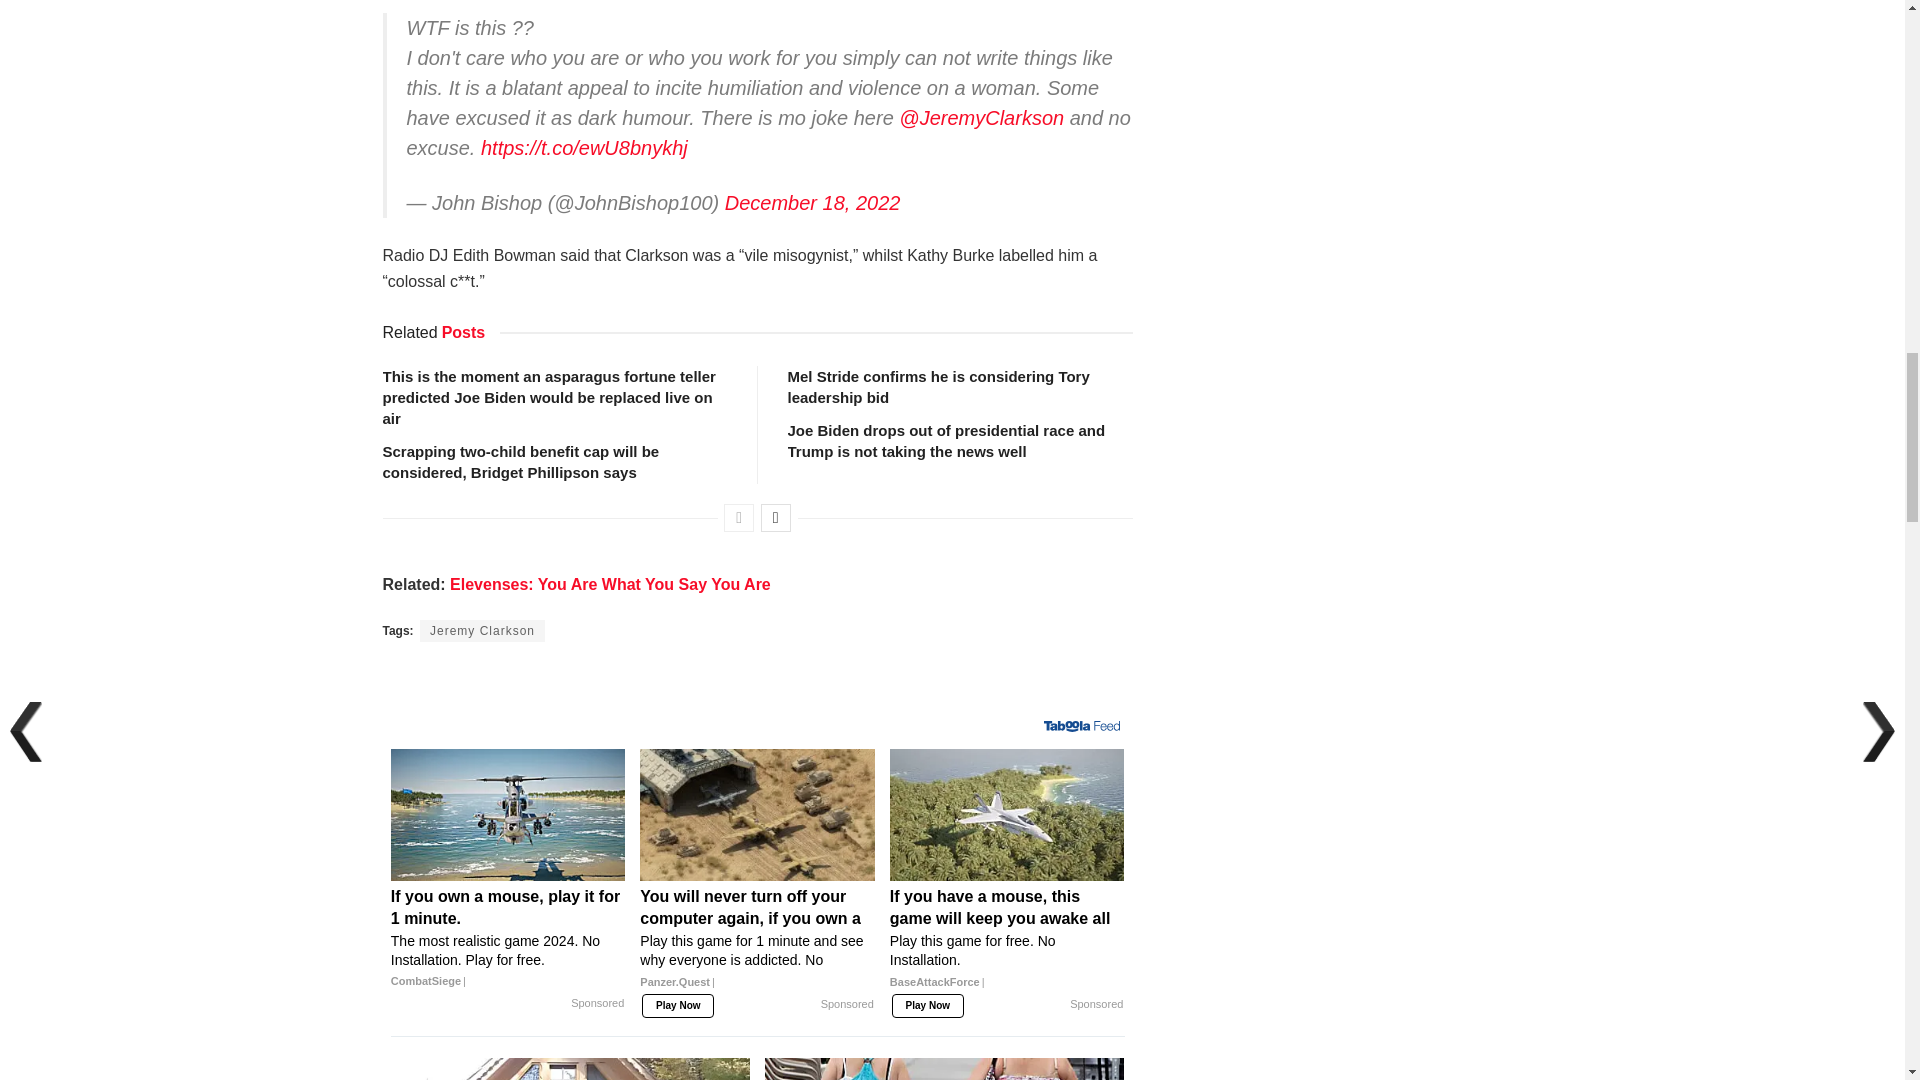 The image size is (1920, 1080). Describe the element at coordinates (738, 518) in the screenshot. I see `Previous` at that location.